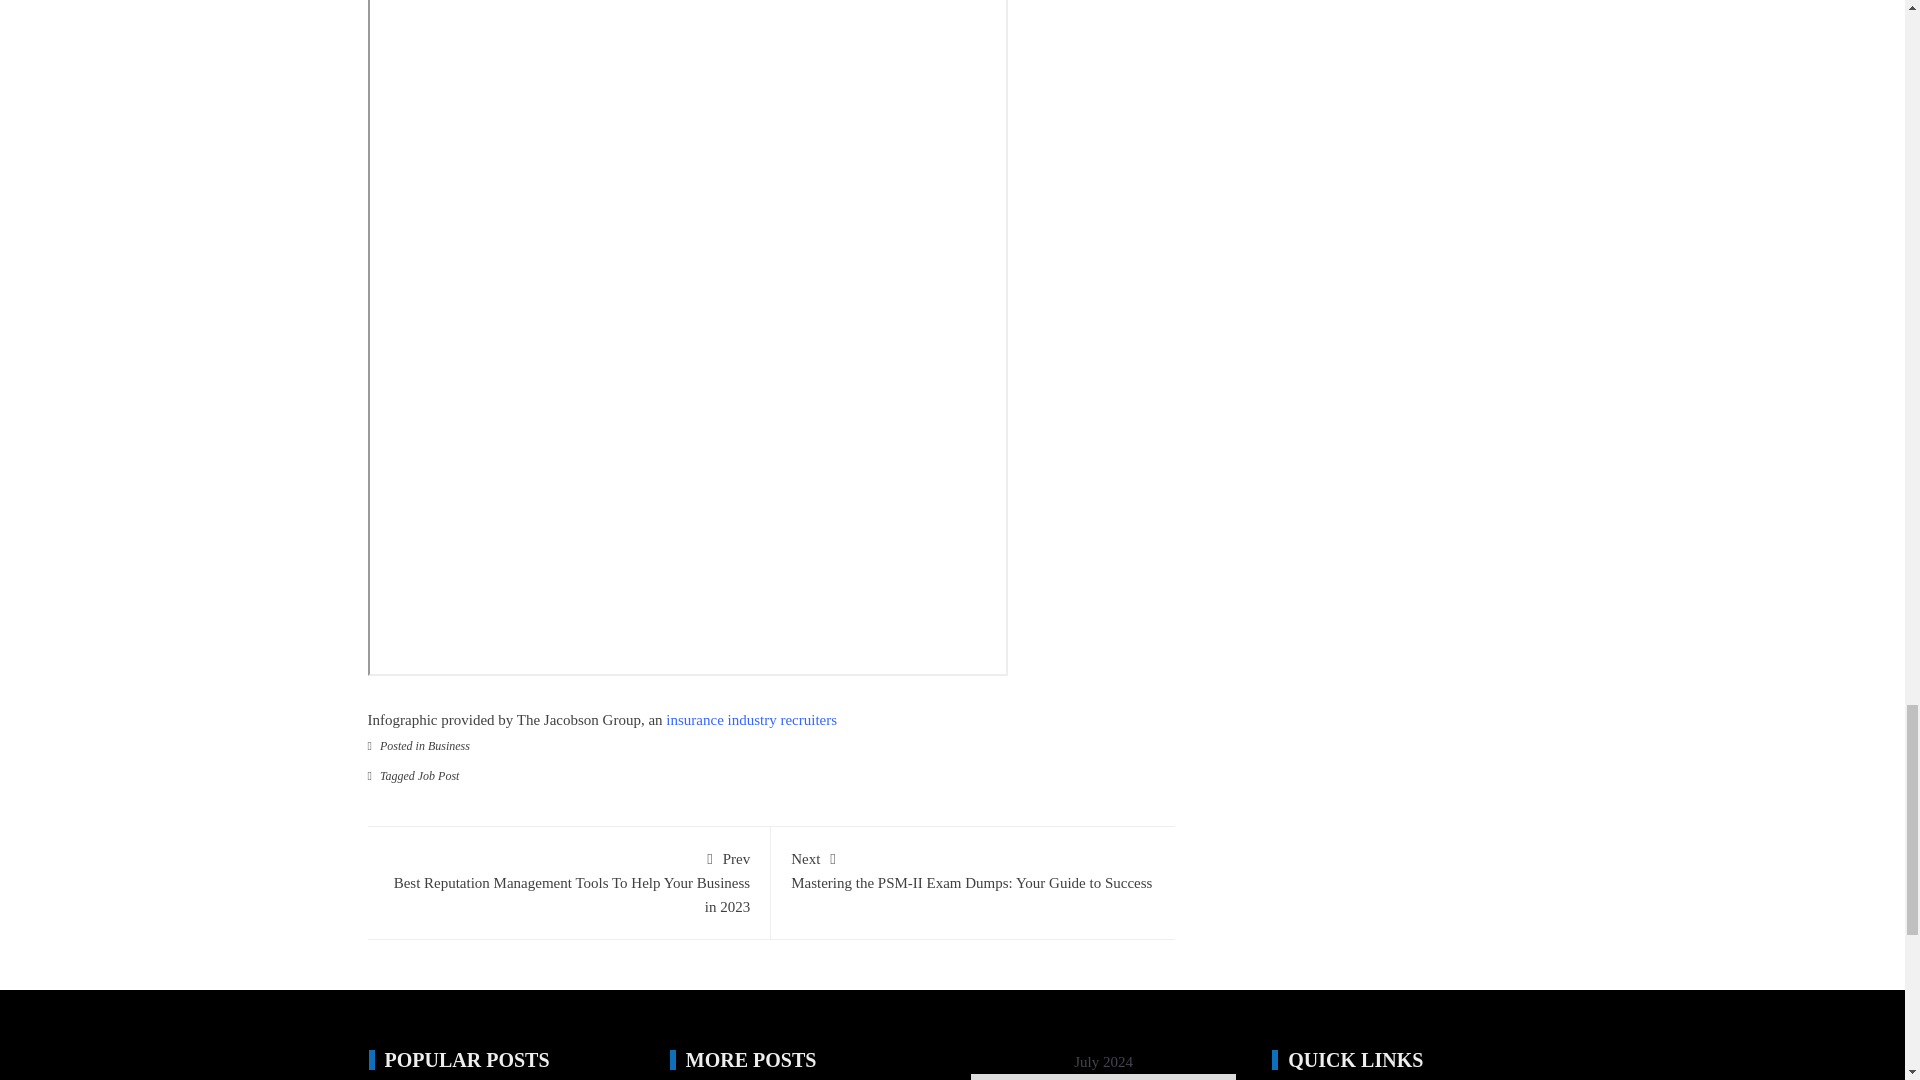 This screenshot has height=1080, width=1920. Describe the element at coordinates (1104, 1076) in the screenshot. I see `Thursday` at that location.